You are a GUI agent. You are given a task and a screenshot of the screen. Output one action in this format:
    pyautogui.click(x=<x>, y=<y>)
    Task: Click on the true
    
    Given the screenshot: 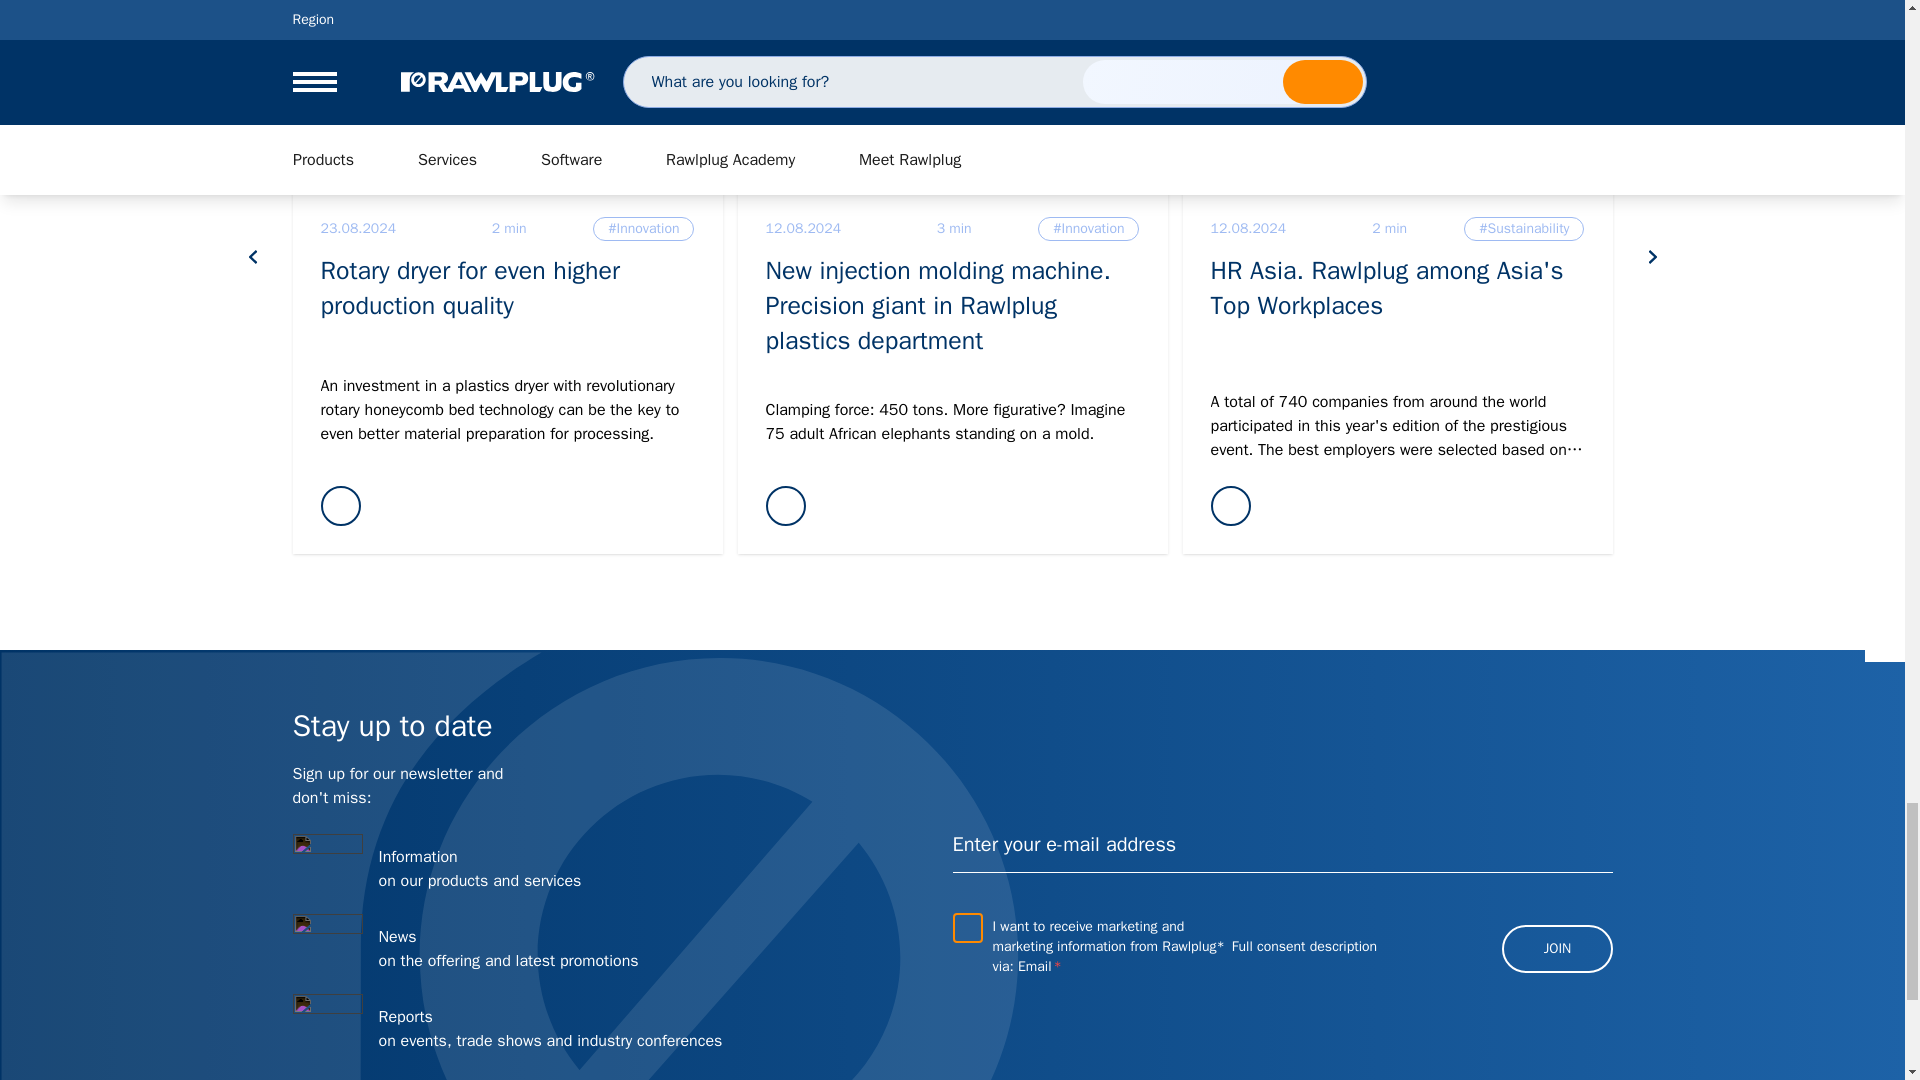 What is the action you would take?
    pyautogui.click(x=966, y=926)
    